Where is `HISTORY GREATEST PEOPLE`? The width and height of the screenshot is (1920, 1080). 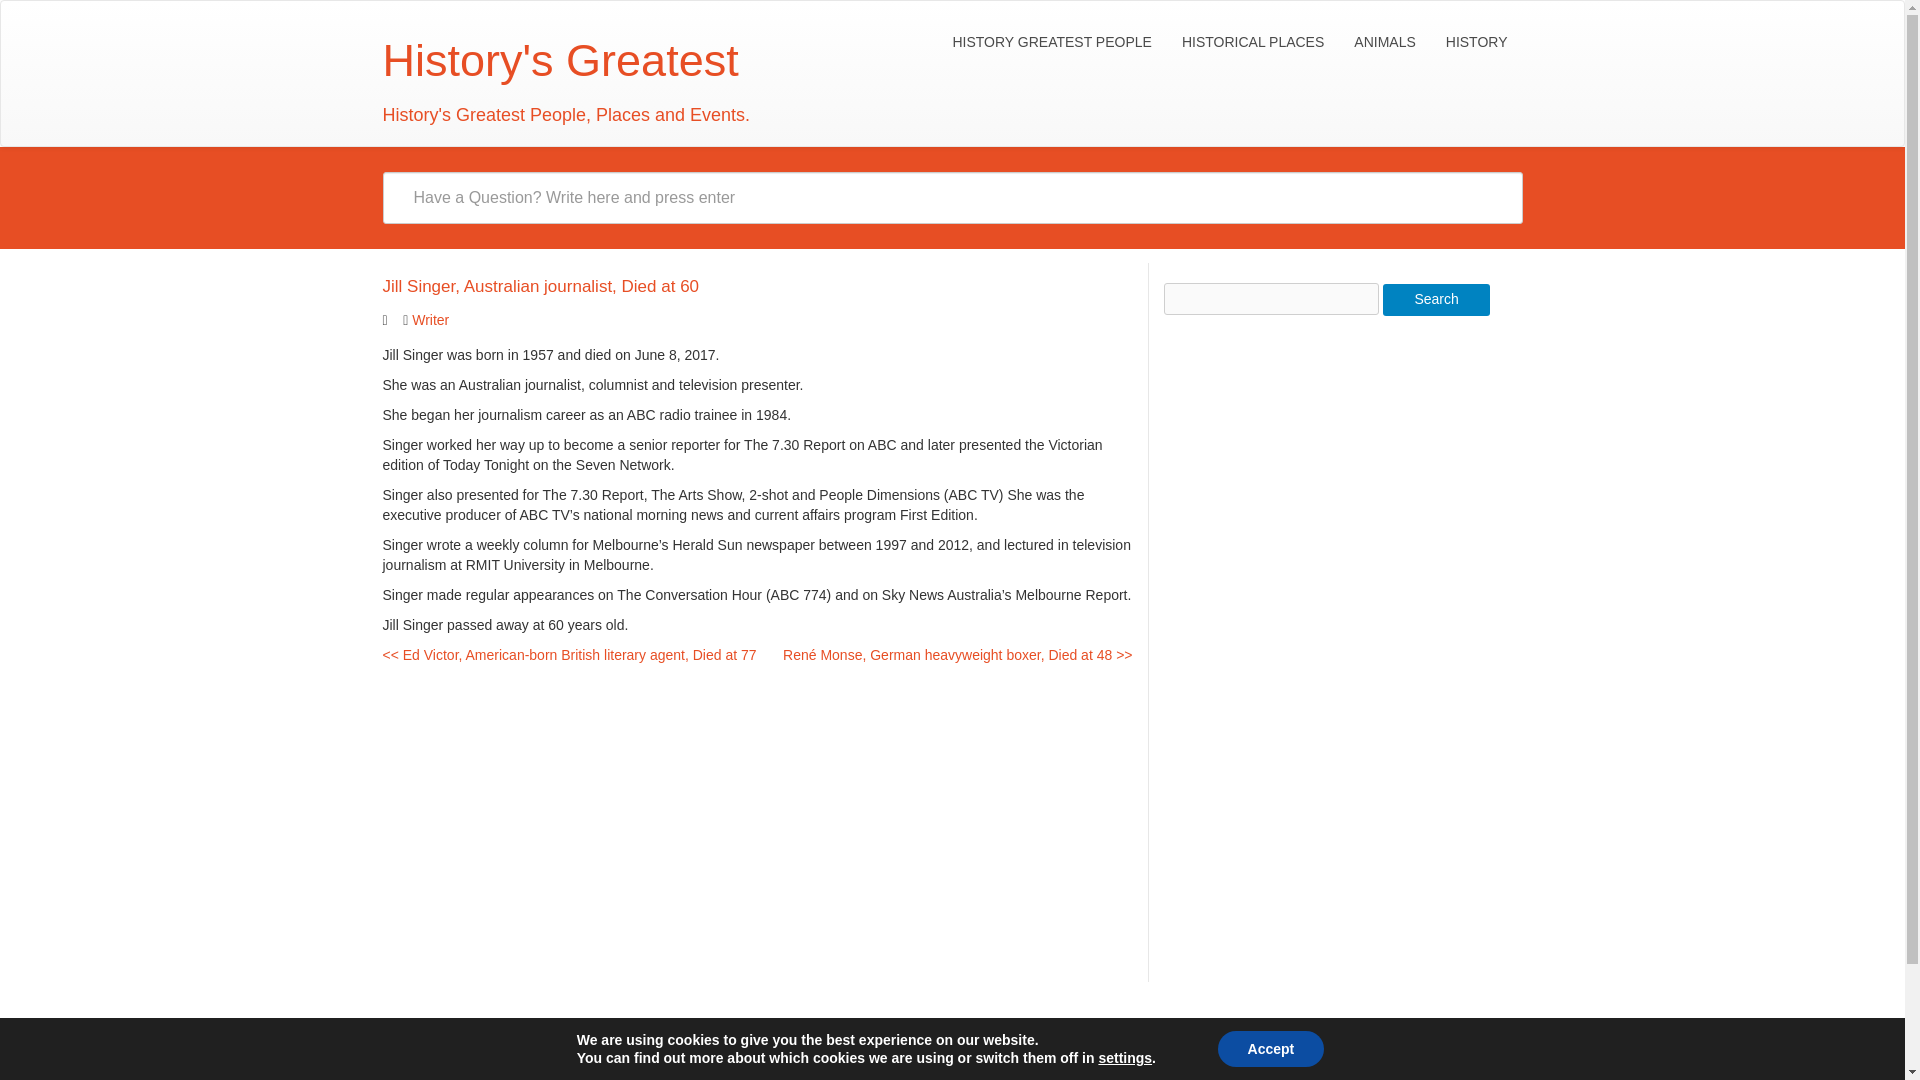 HISTORY GREATEST PEOPLE is located at coordinates (1050, 42).